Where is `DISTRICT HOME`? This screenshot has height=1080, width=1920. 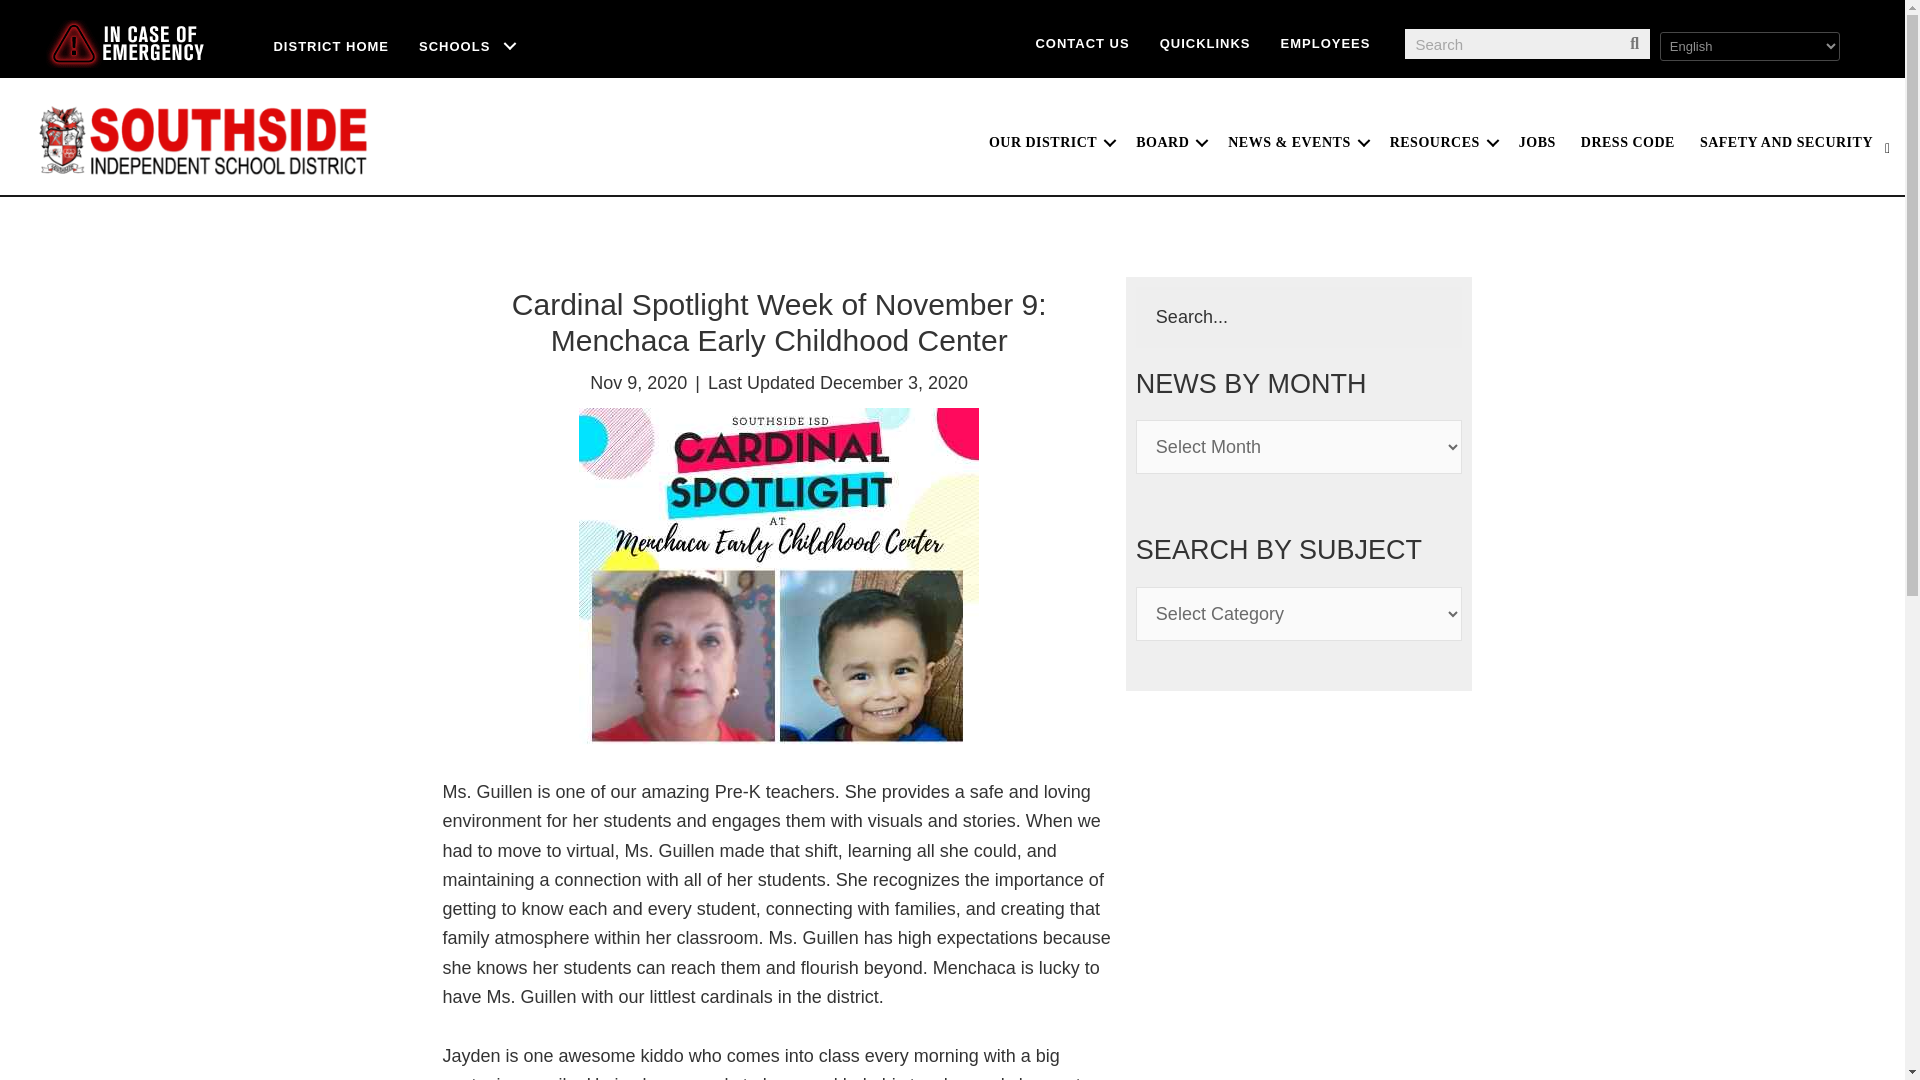 DISTRICT HOME is located at coordinates (330, 46).